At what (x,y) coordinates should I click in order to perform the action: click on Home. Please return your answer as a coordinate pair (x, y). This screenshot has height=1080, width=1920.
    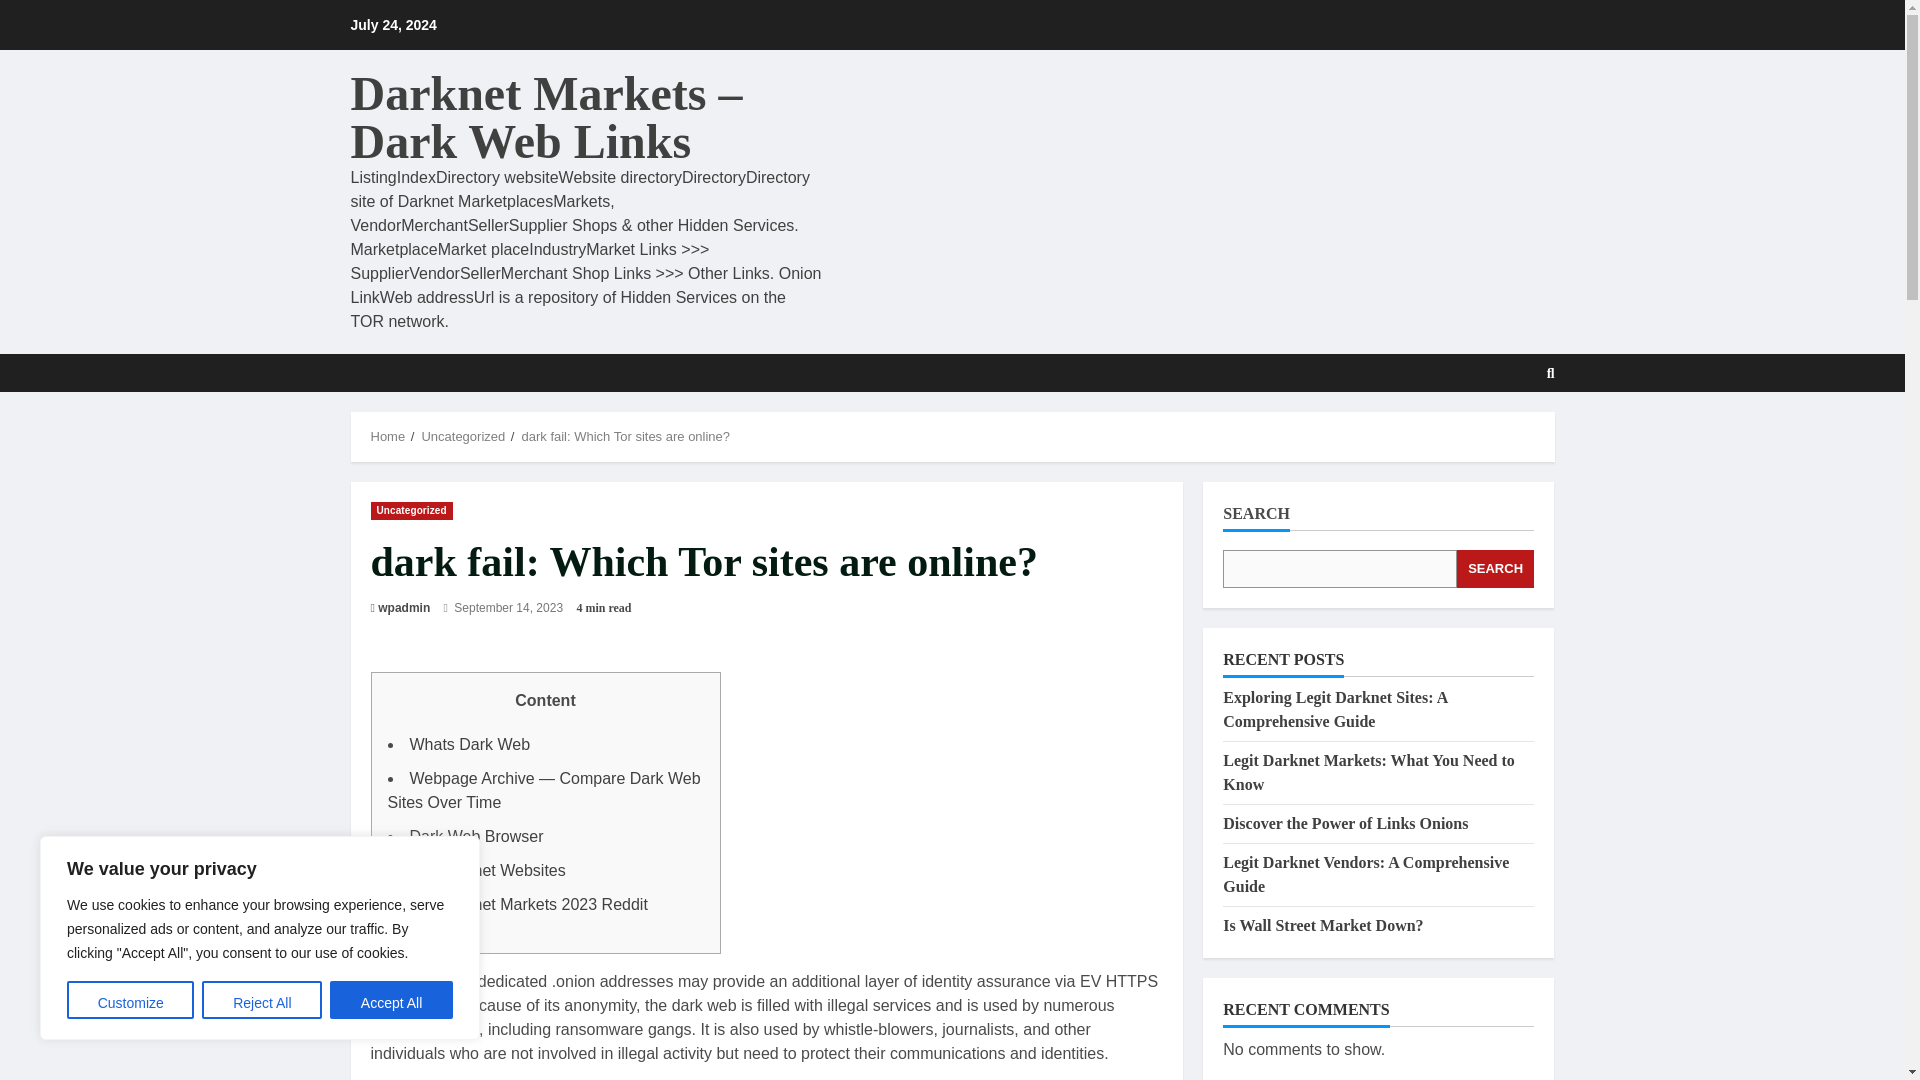
    Looking at the image, I should click on (388, 436).